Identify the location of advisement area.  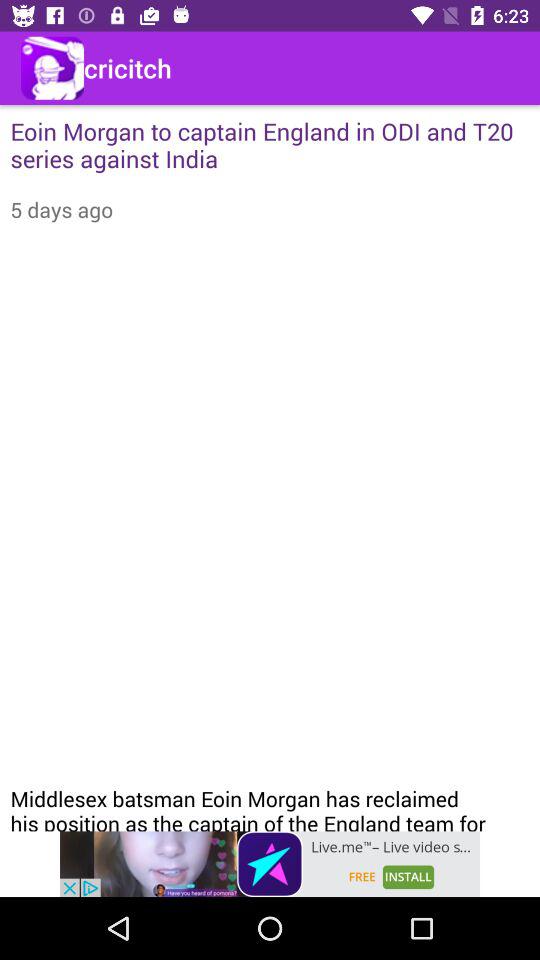
(270, 864).